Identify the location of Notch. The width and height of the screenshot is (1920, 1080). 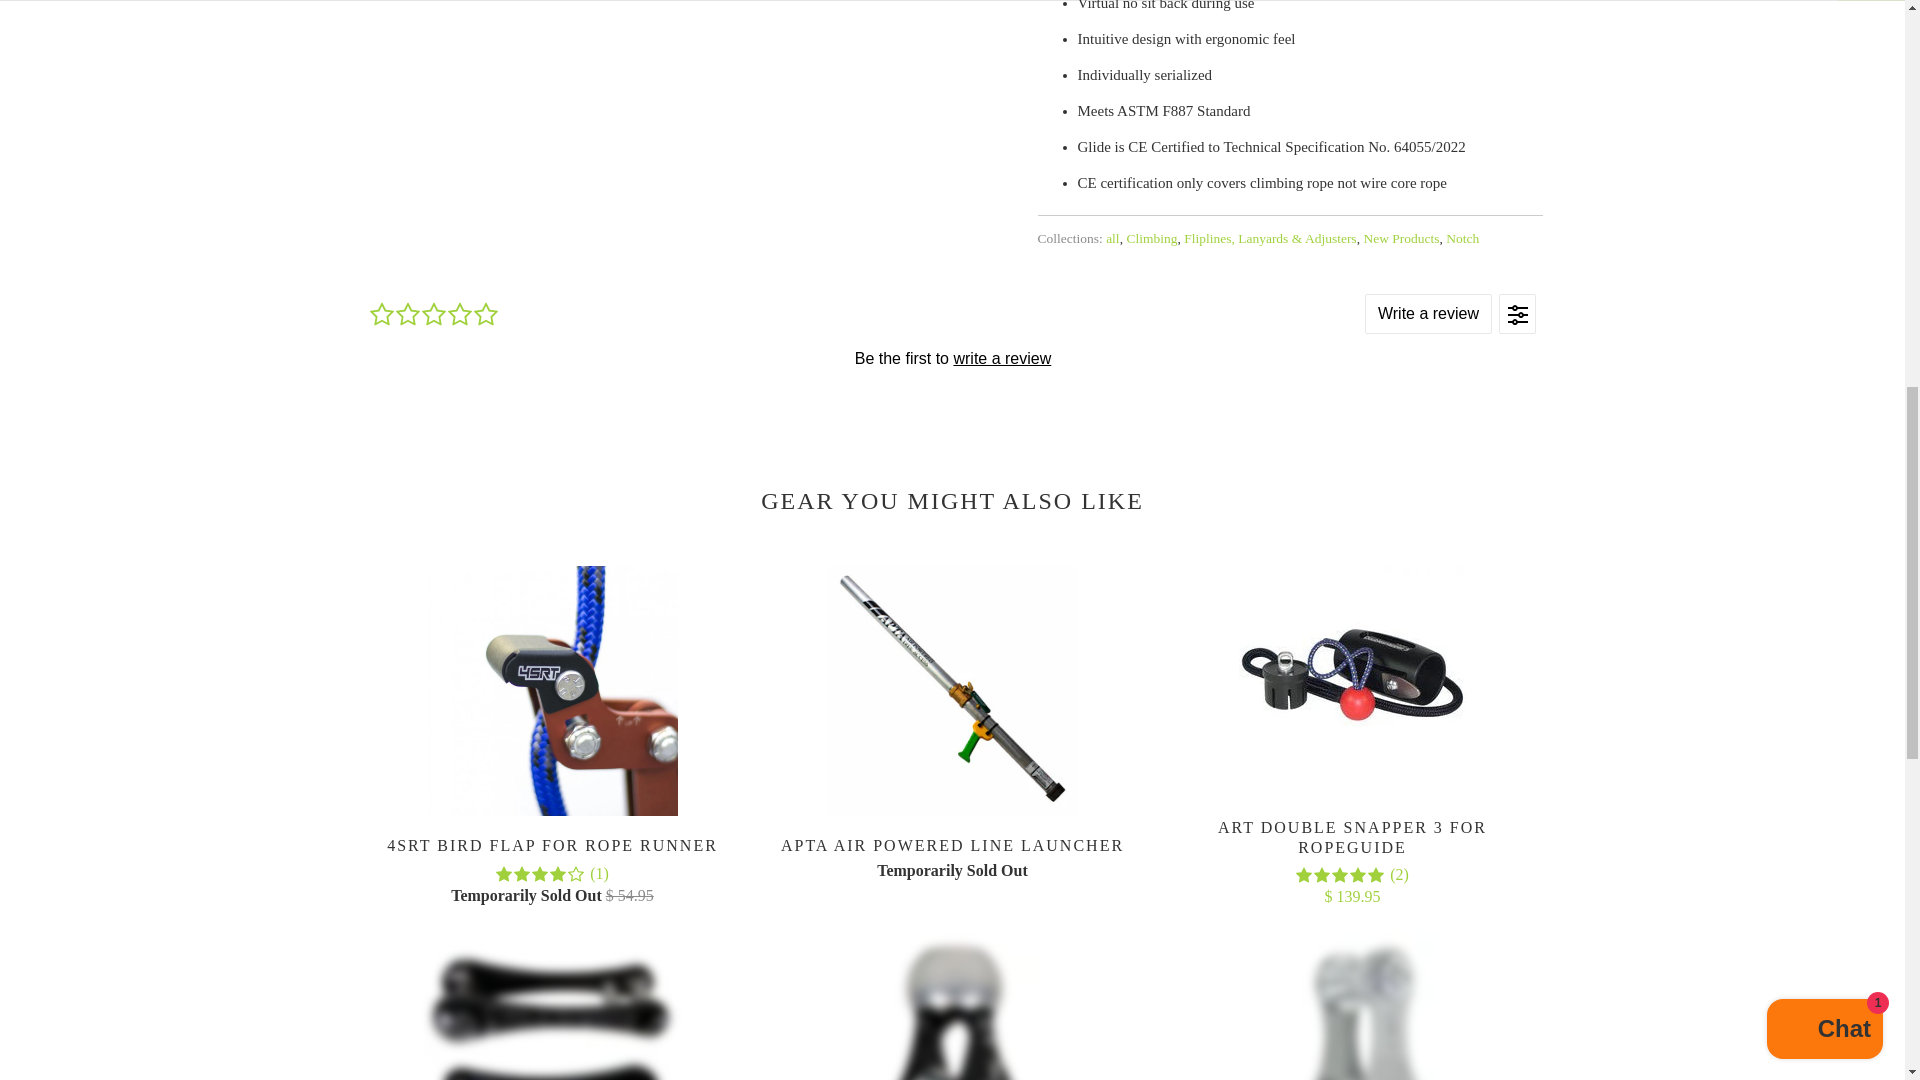
(1462, 238).